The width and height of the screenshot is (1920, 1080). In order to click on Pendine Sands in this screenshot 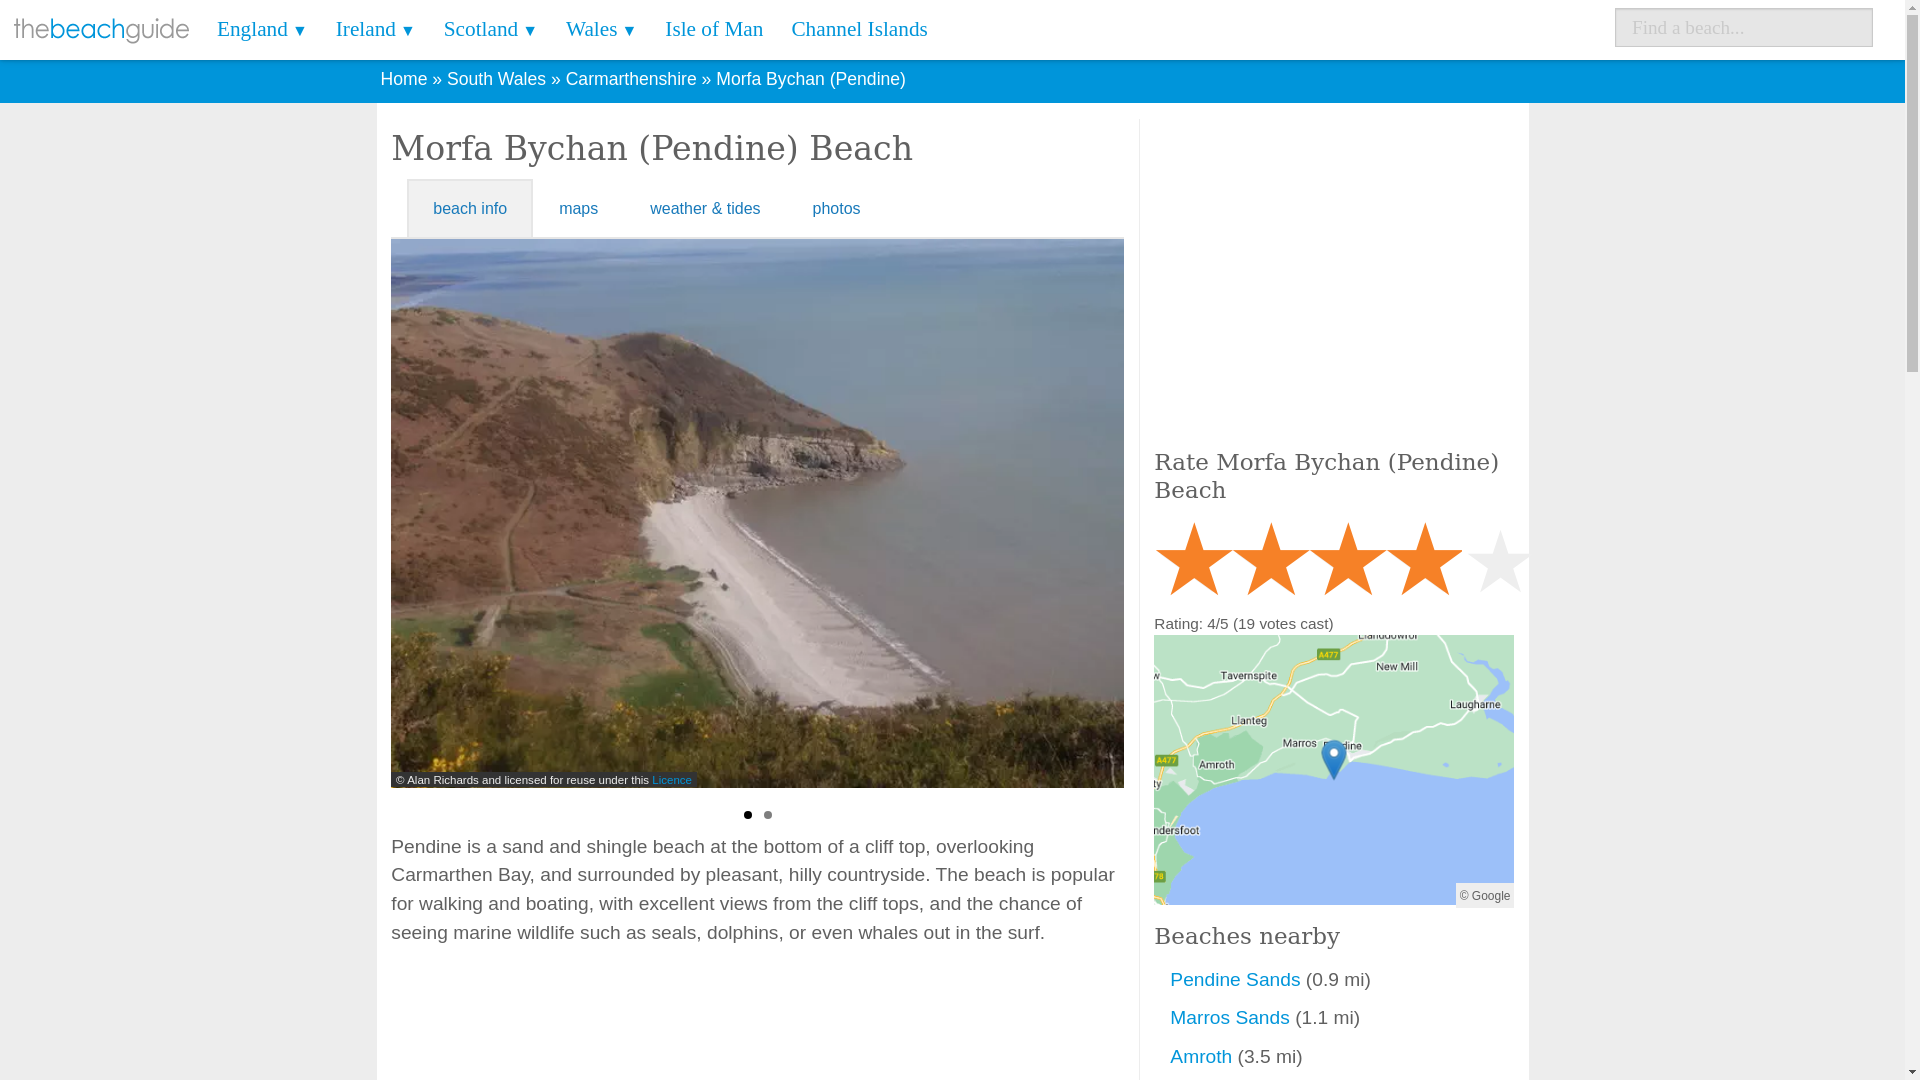, I will do `click(1237, 979)`.